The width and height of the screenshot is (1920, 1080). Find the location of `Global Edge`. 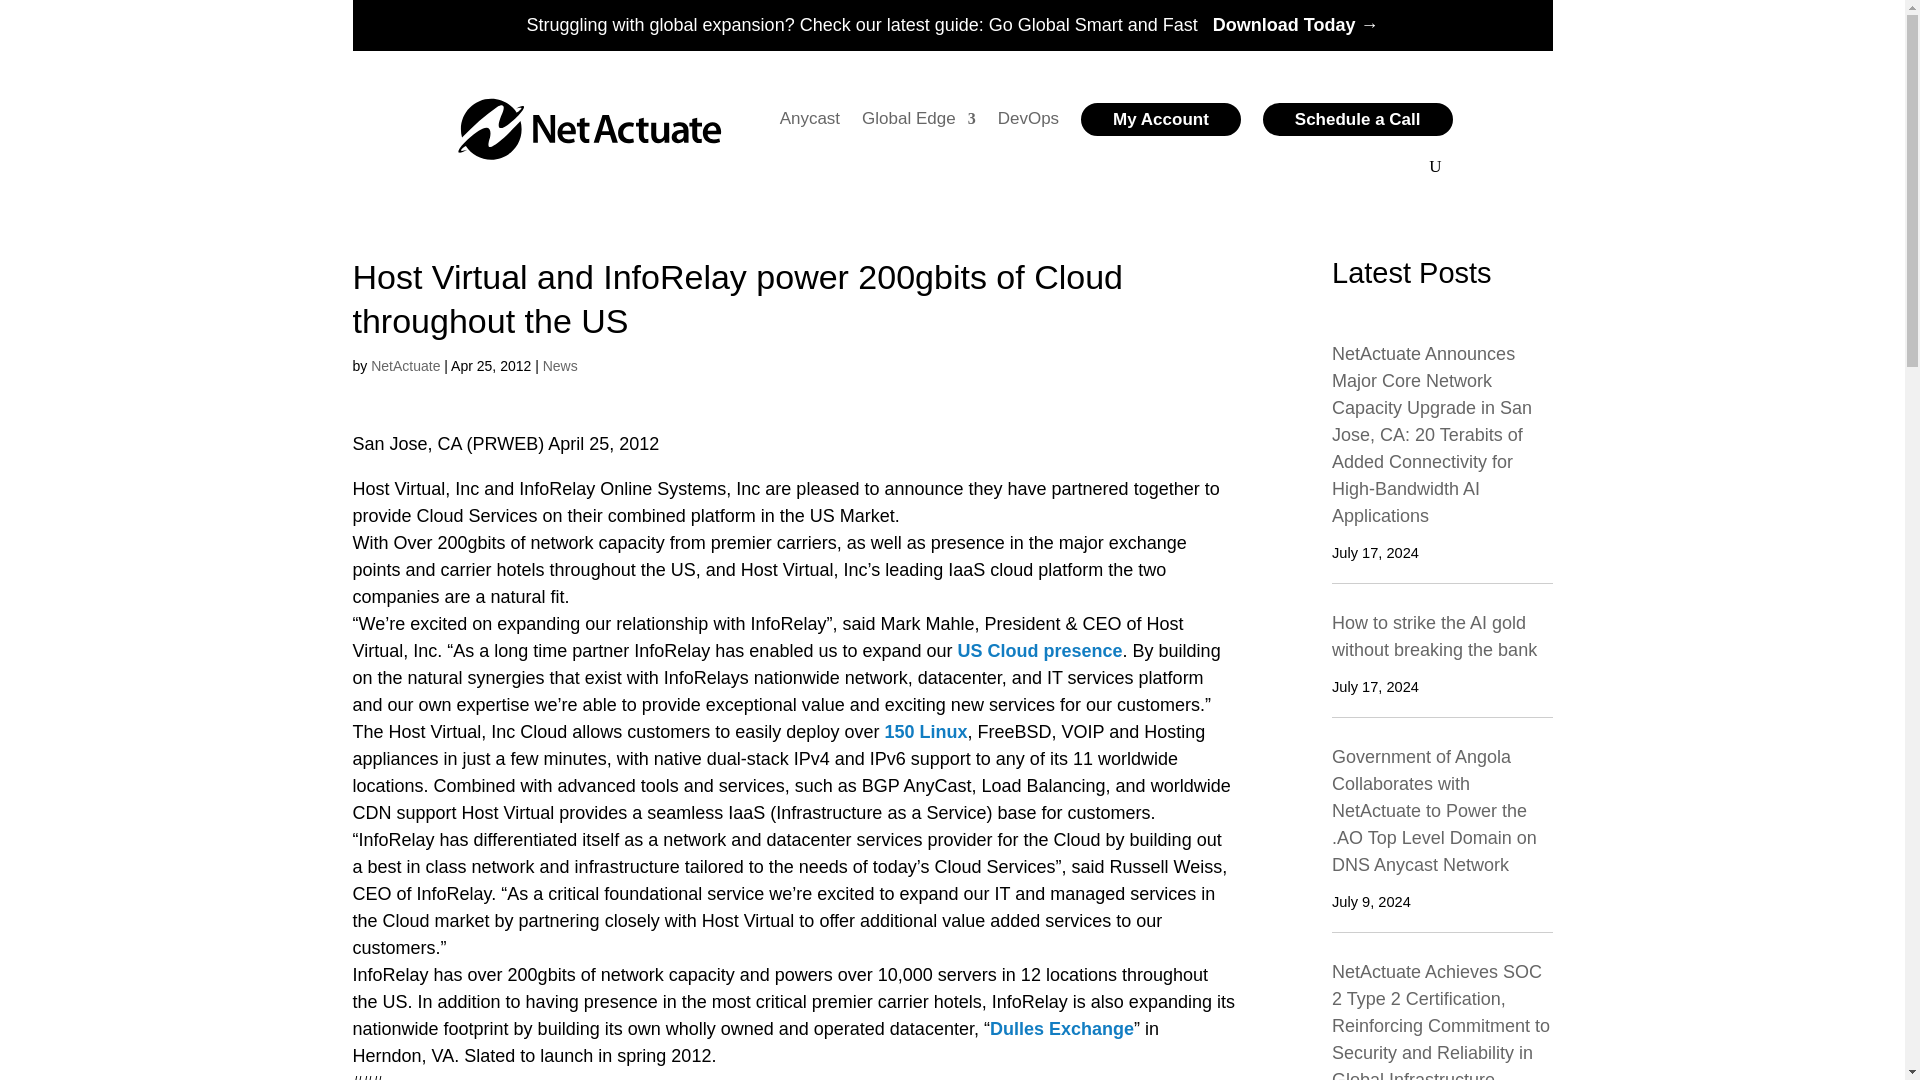

Global Edge is located at coordinates (918, 118).